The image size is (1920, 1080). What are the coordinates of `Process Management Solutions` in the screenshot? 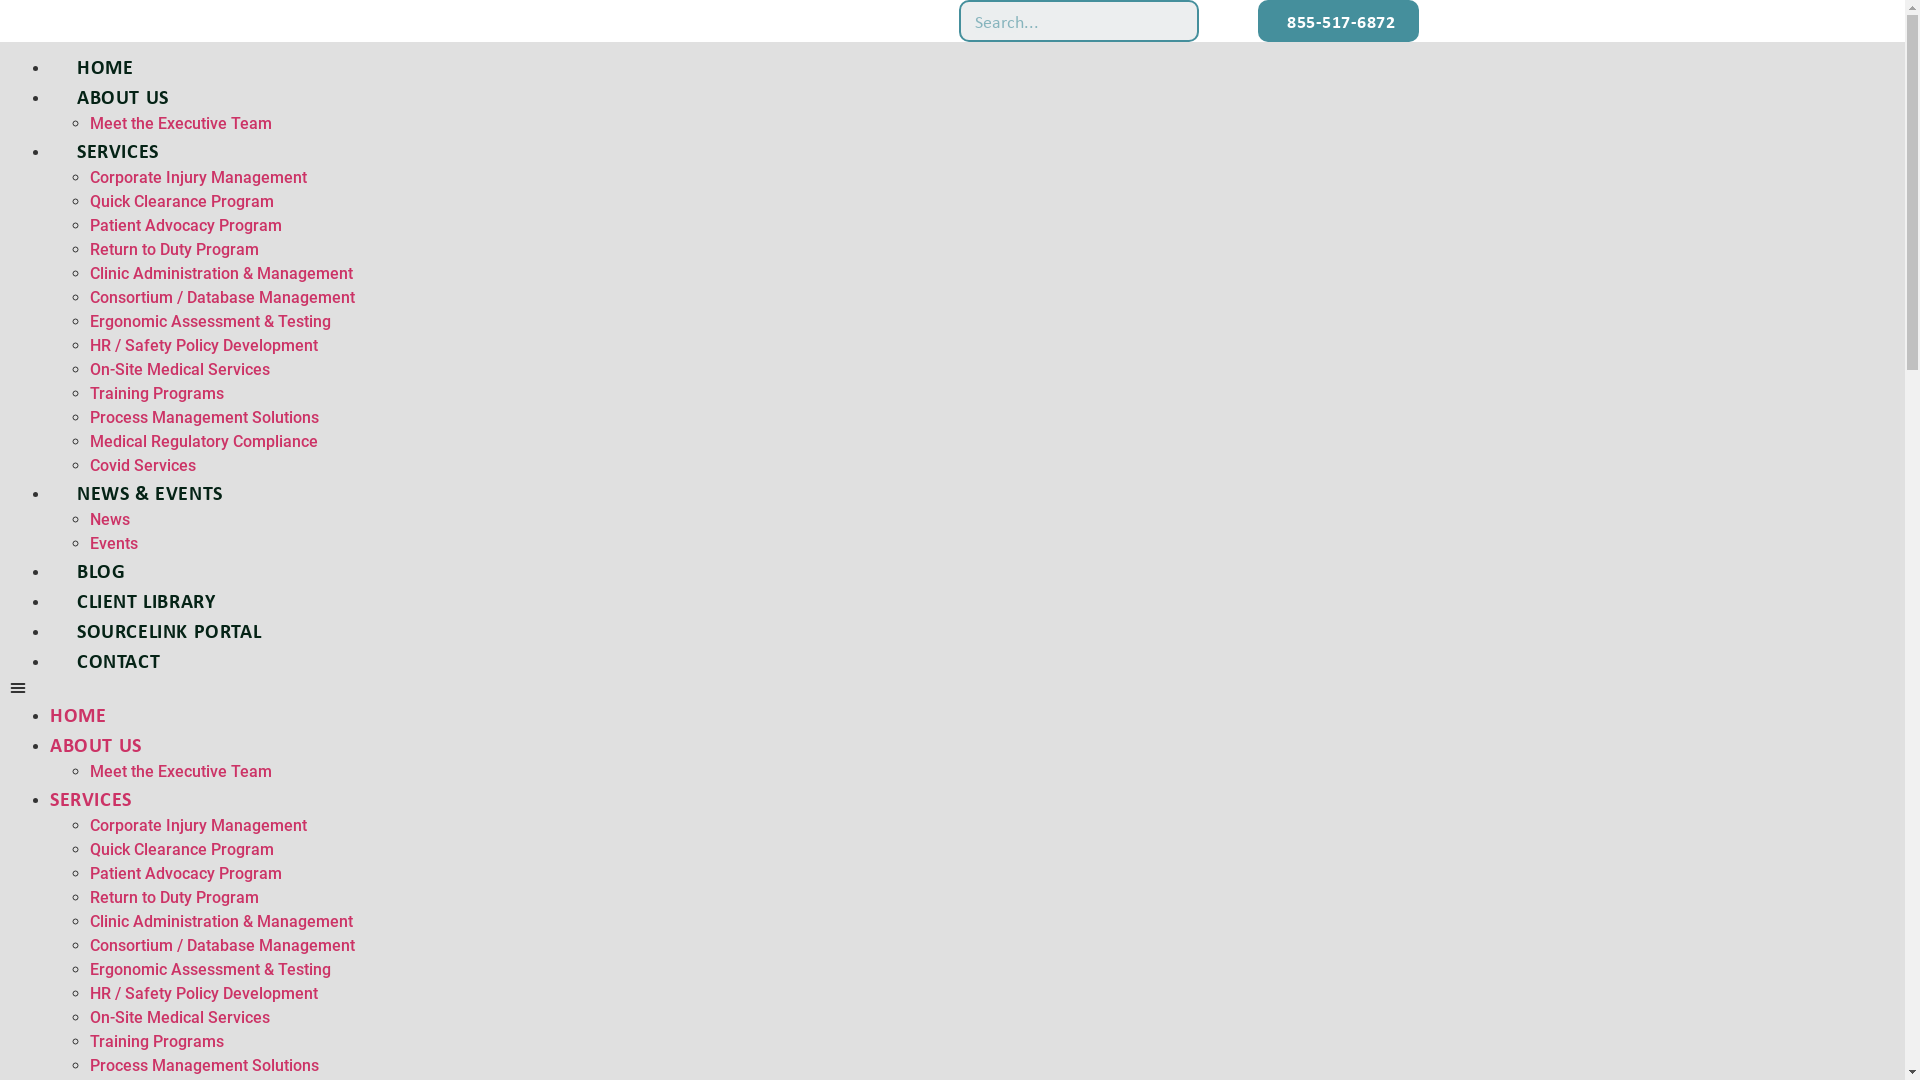 It's located at (204, 1066).